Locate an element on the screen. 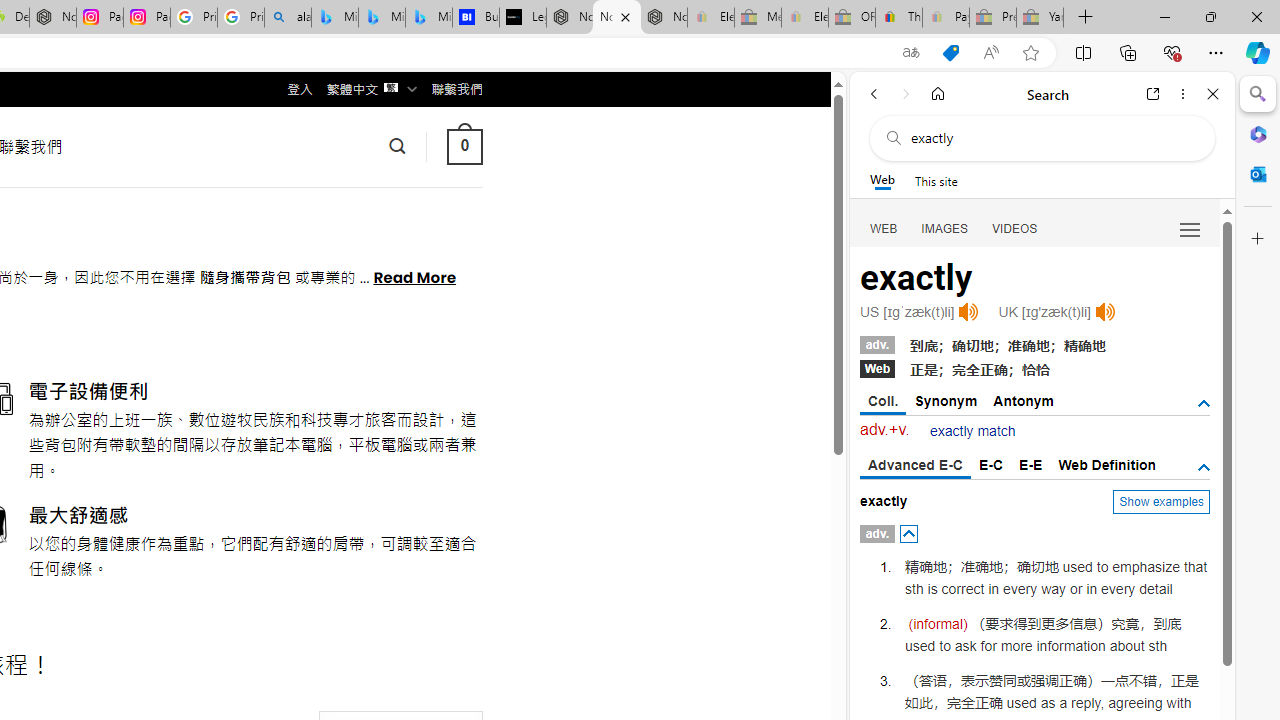 Image resolution: width=1280 pixels, height=720 pixels. Click to listen is located at coordinates (1104, 312).